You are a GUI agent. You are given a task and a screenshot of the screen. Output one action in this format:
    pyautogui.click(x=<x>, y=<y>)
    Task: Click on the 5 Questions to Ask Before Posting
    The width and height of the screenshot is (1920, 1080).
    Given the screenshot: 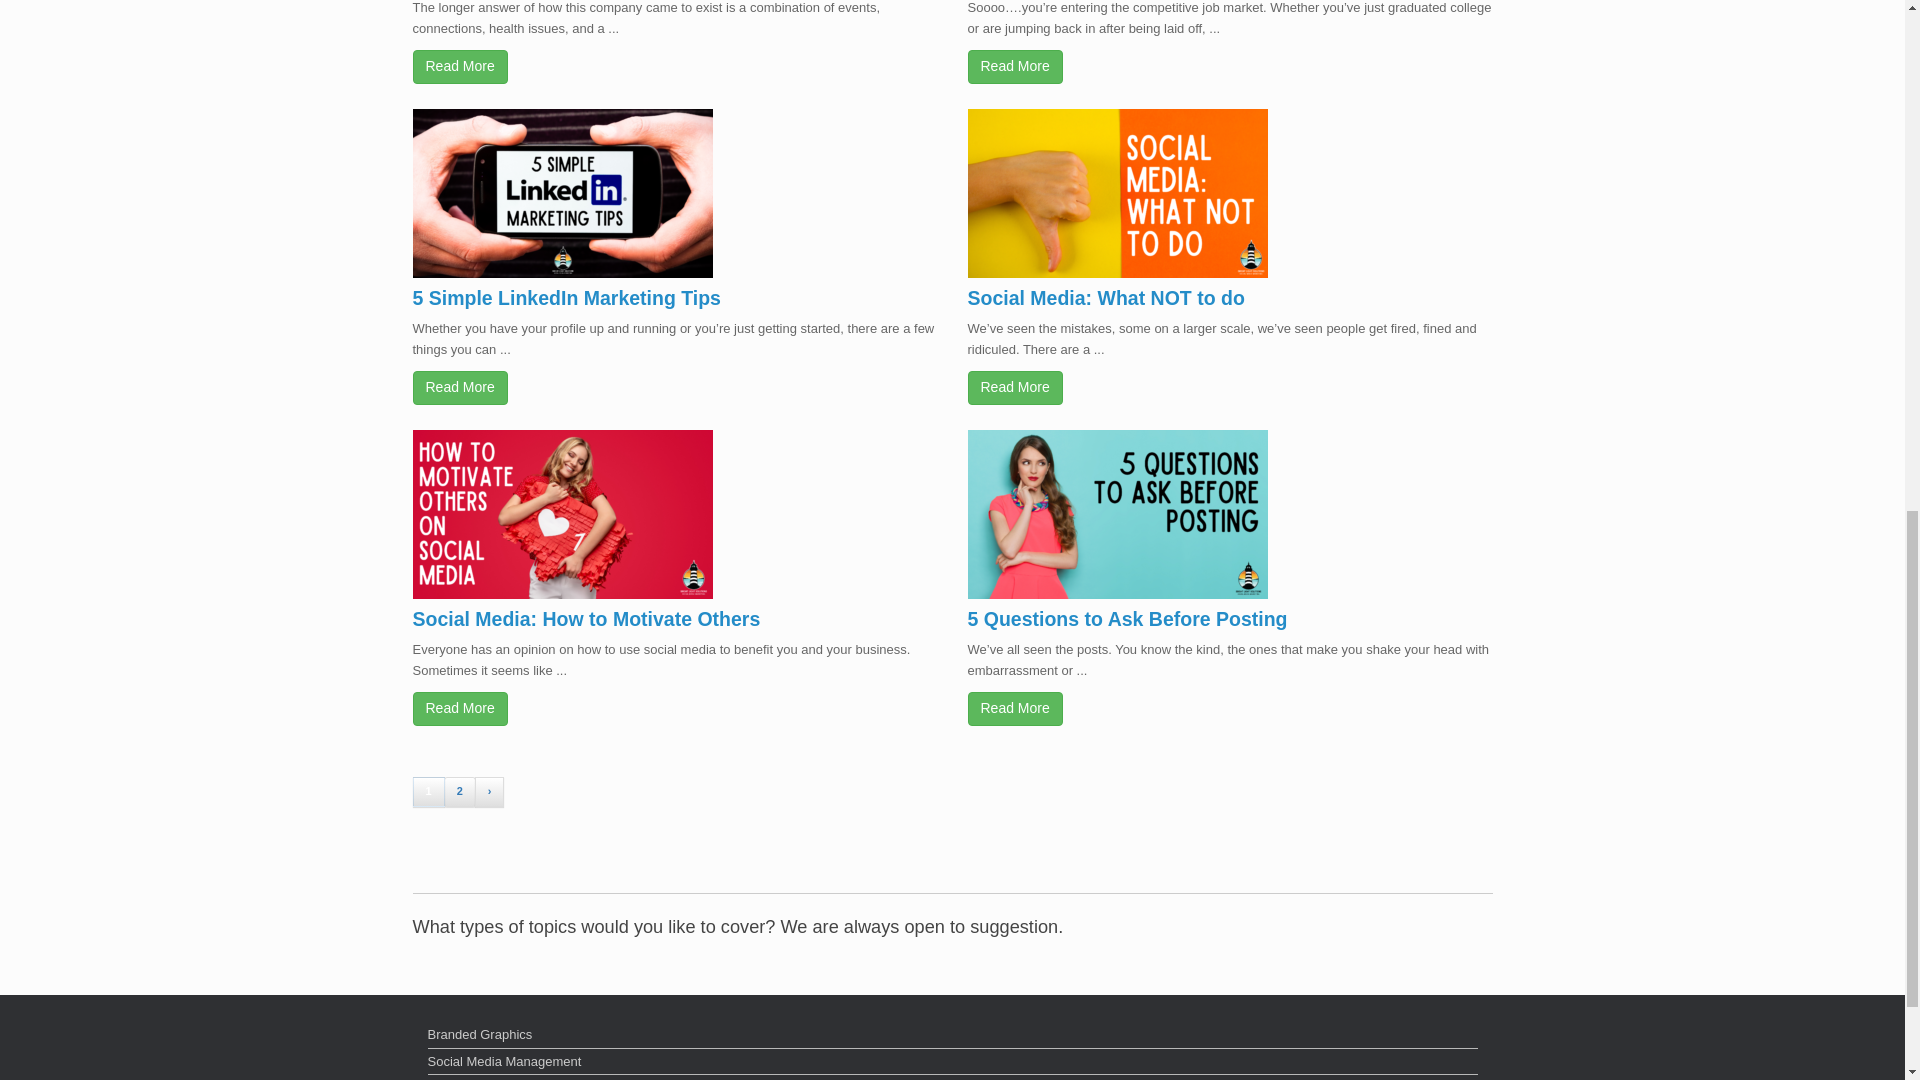 What is the action you would take?
    pyautogui.click(x=1128, y=618)
    